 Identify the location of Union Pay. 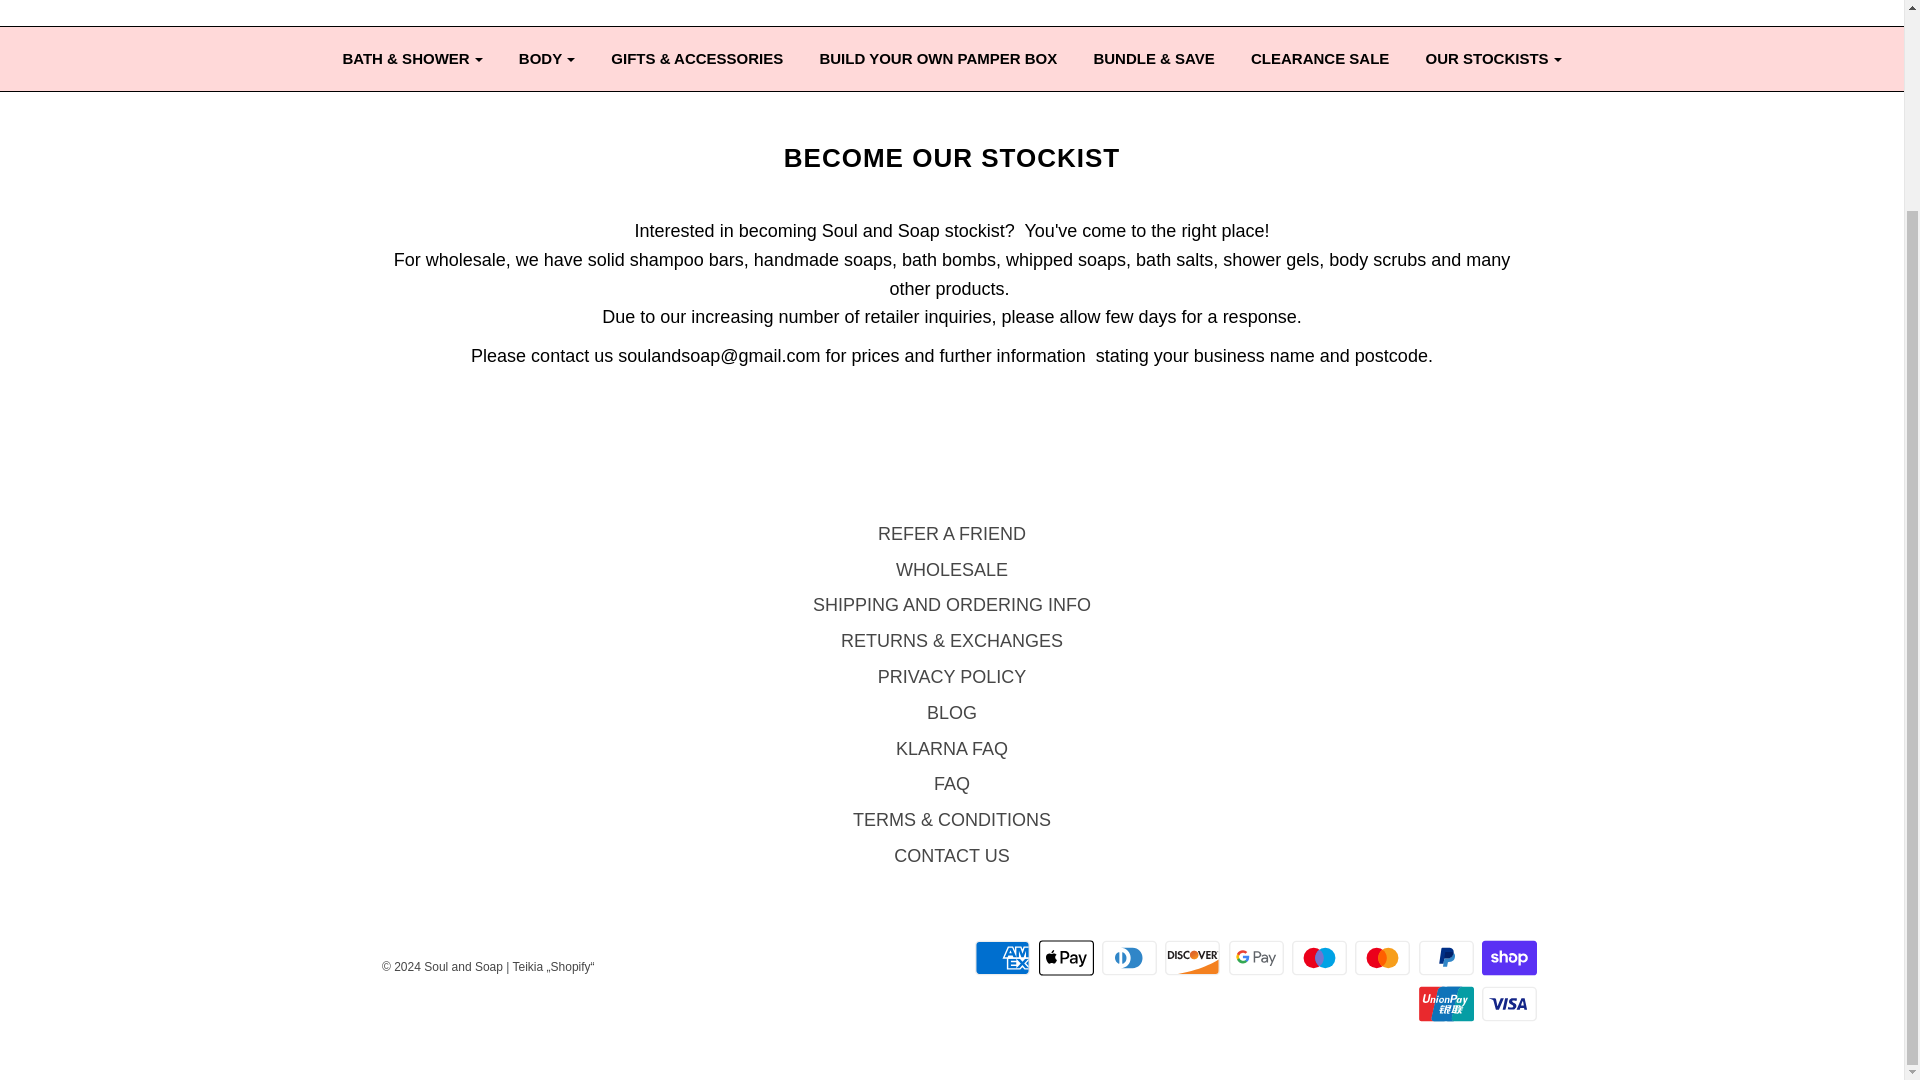
(1446, 1003).